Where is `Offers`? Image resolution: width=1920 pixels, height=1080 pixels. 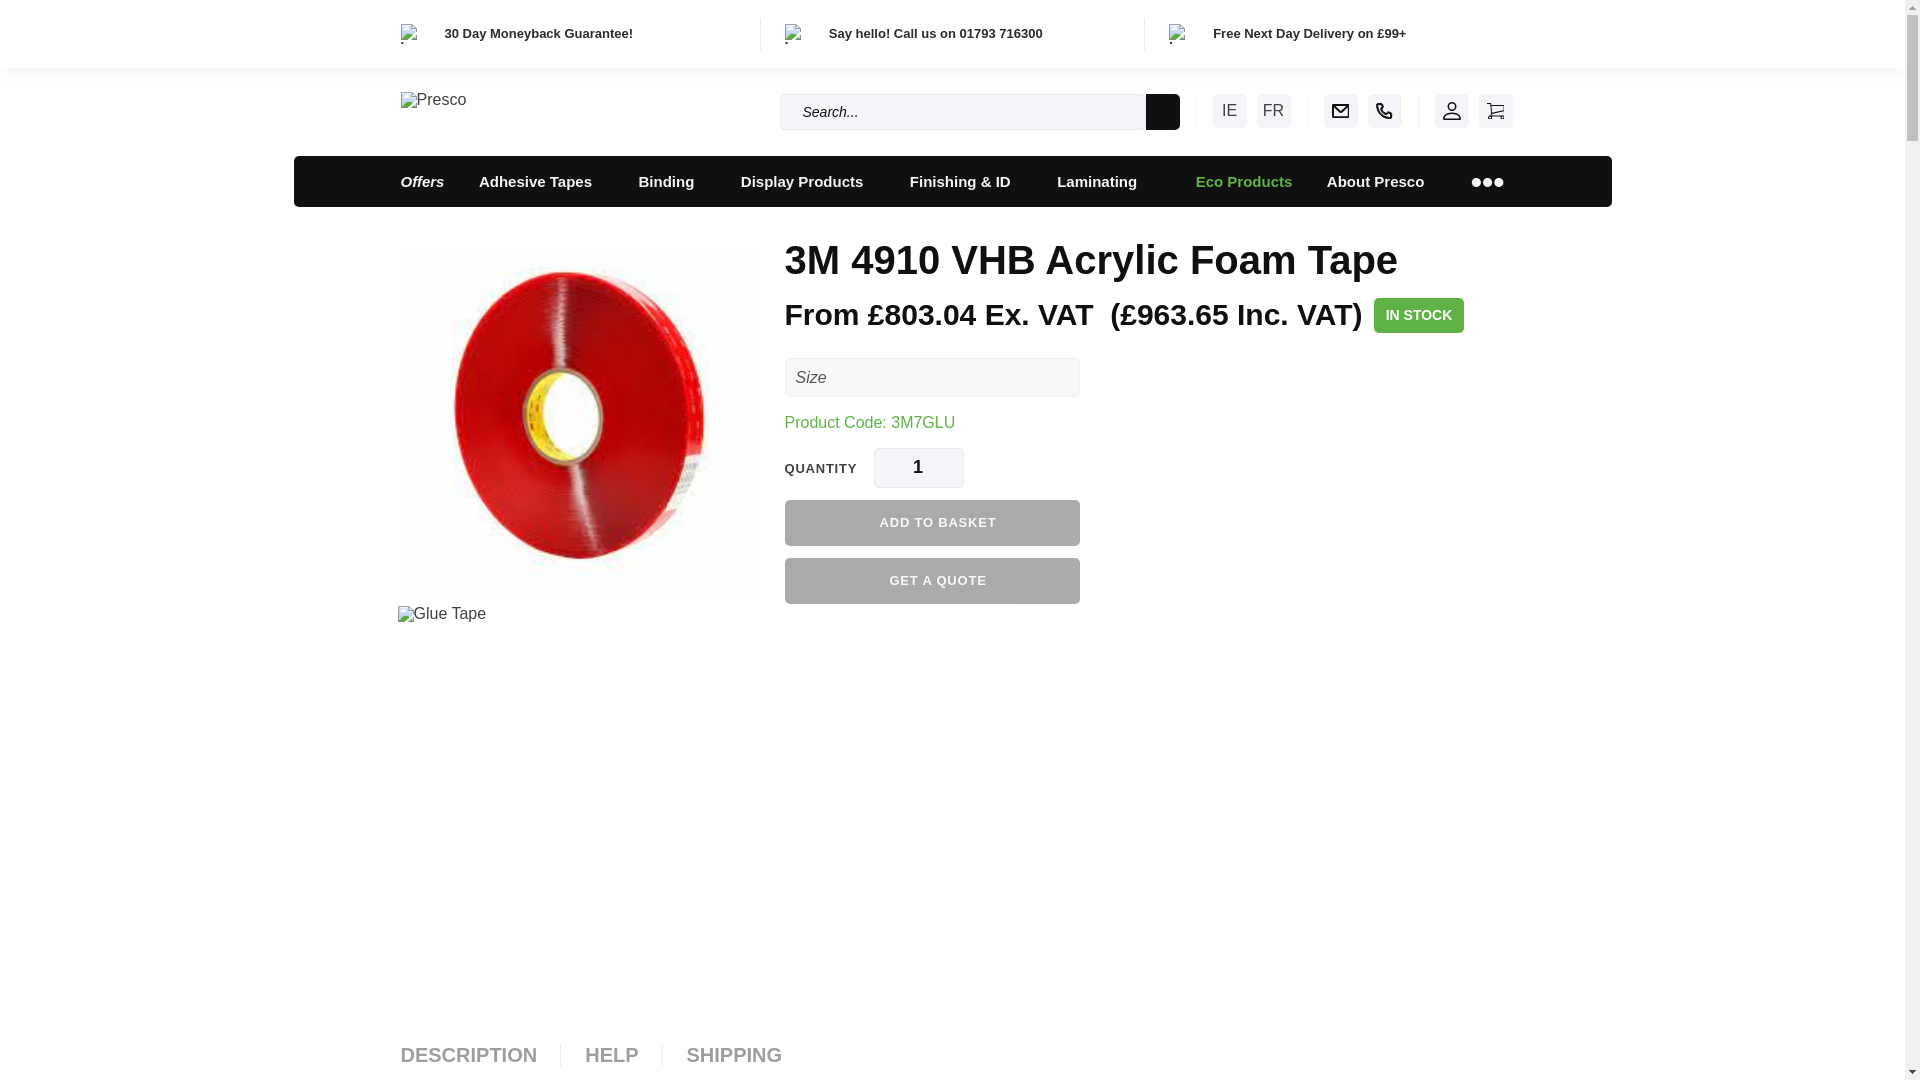
Offers is located at coordinates (422, 181).